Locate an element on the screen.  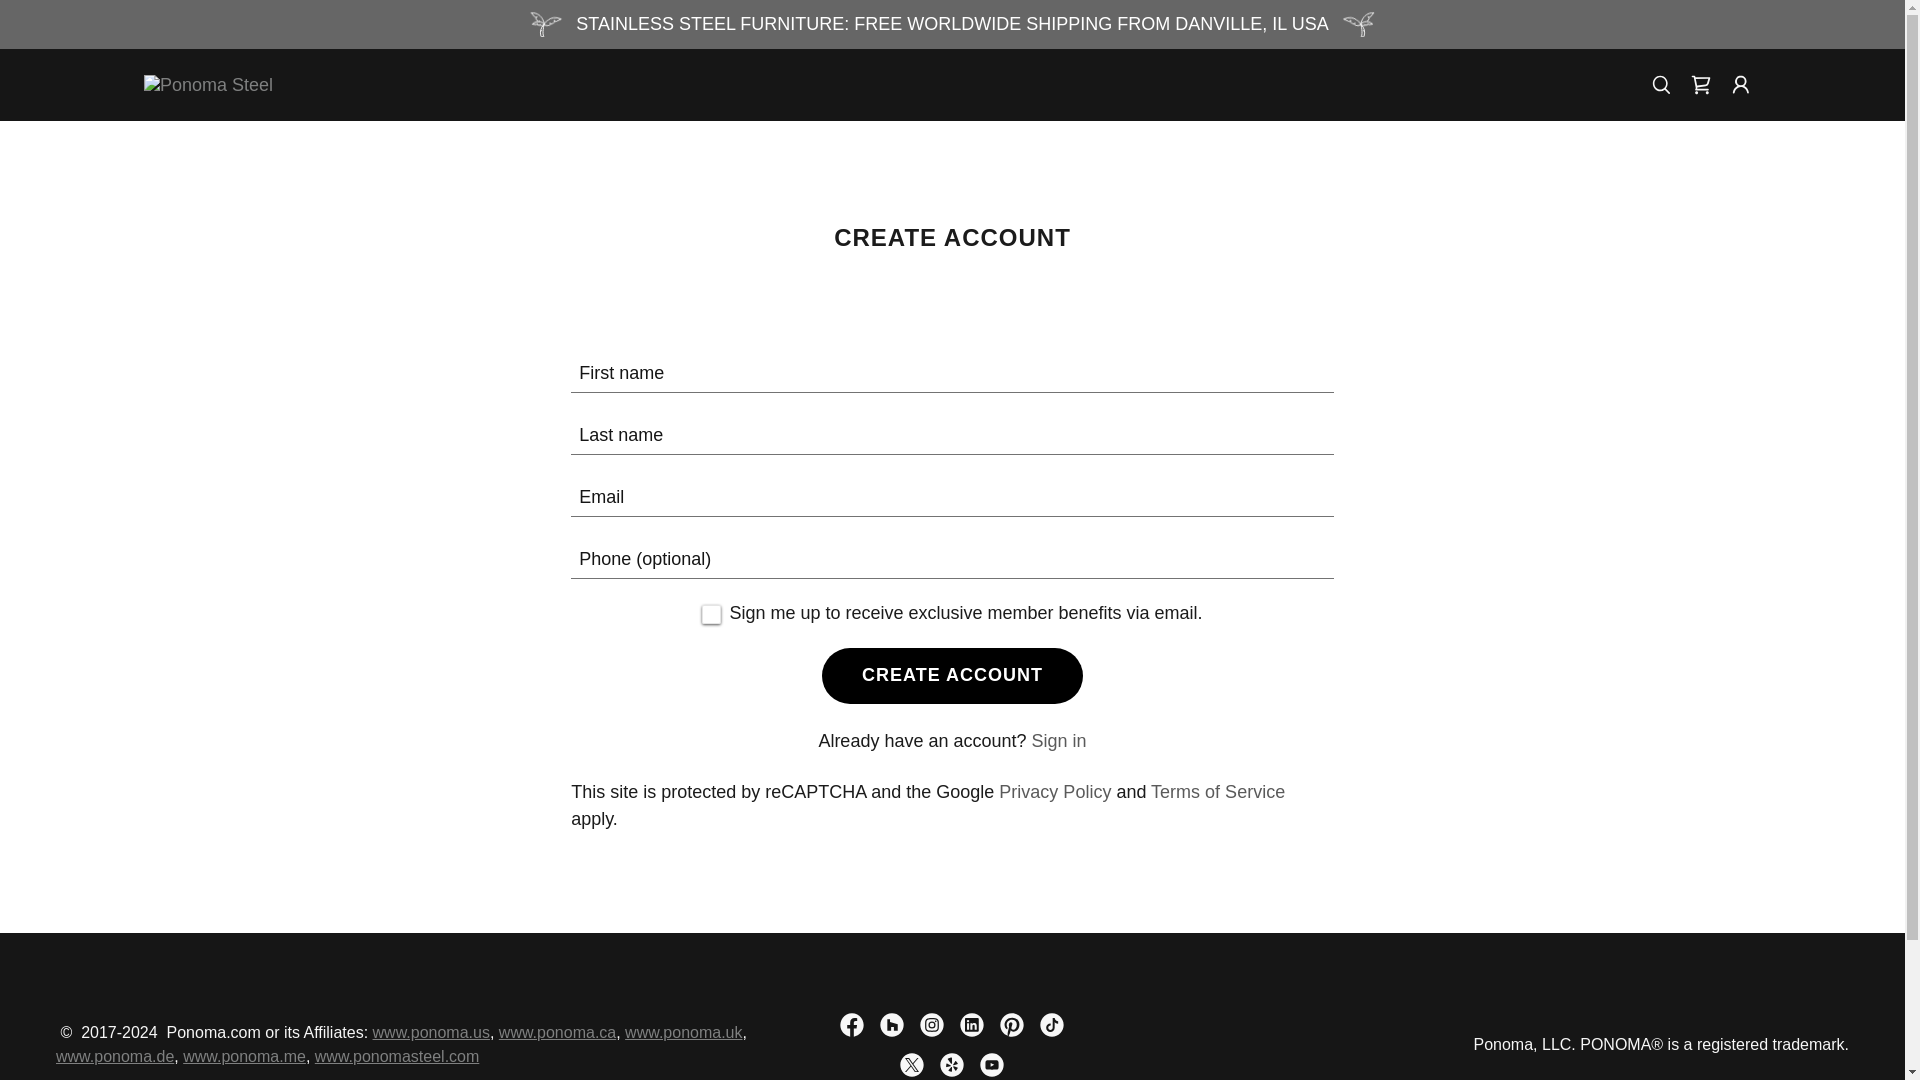
Terms of Service is located at coordinates (1217, 792).